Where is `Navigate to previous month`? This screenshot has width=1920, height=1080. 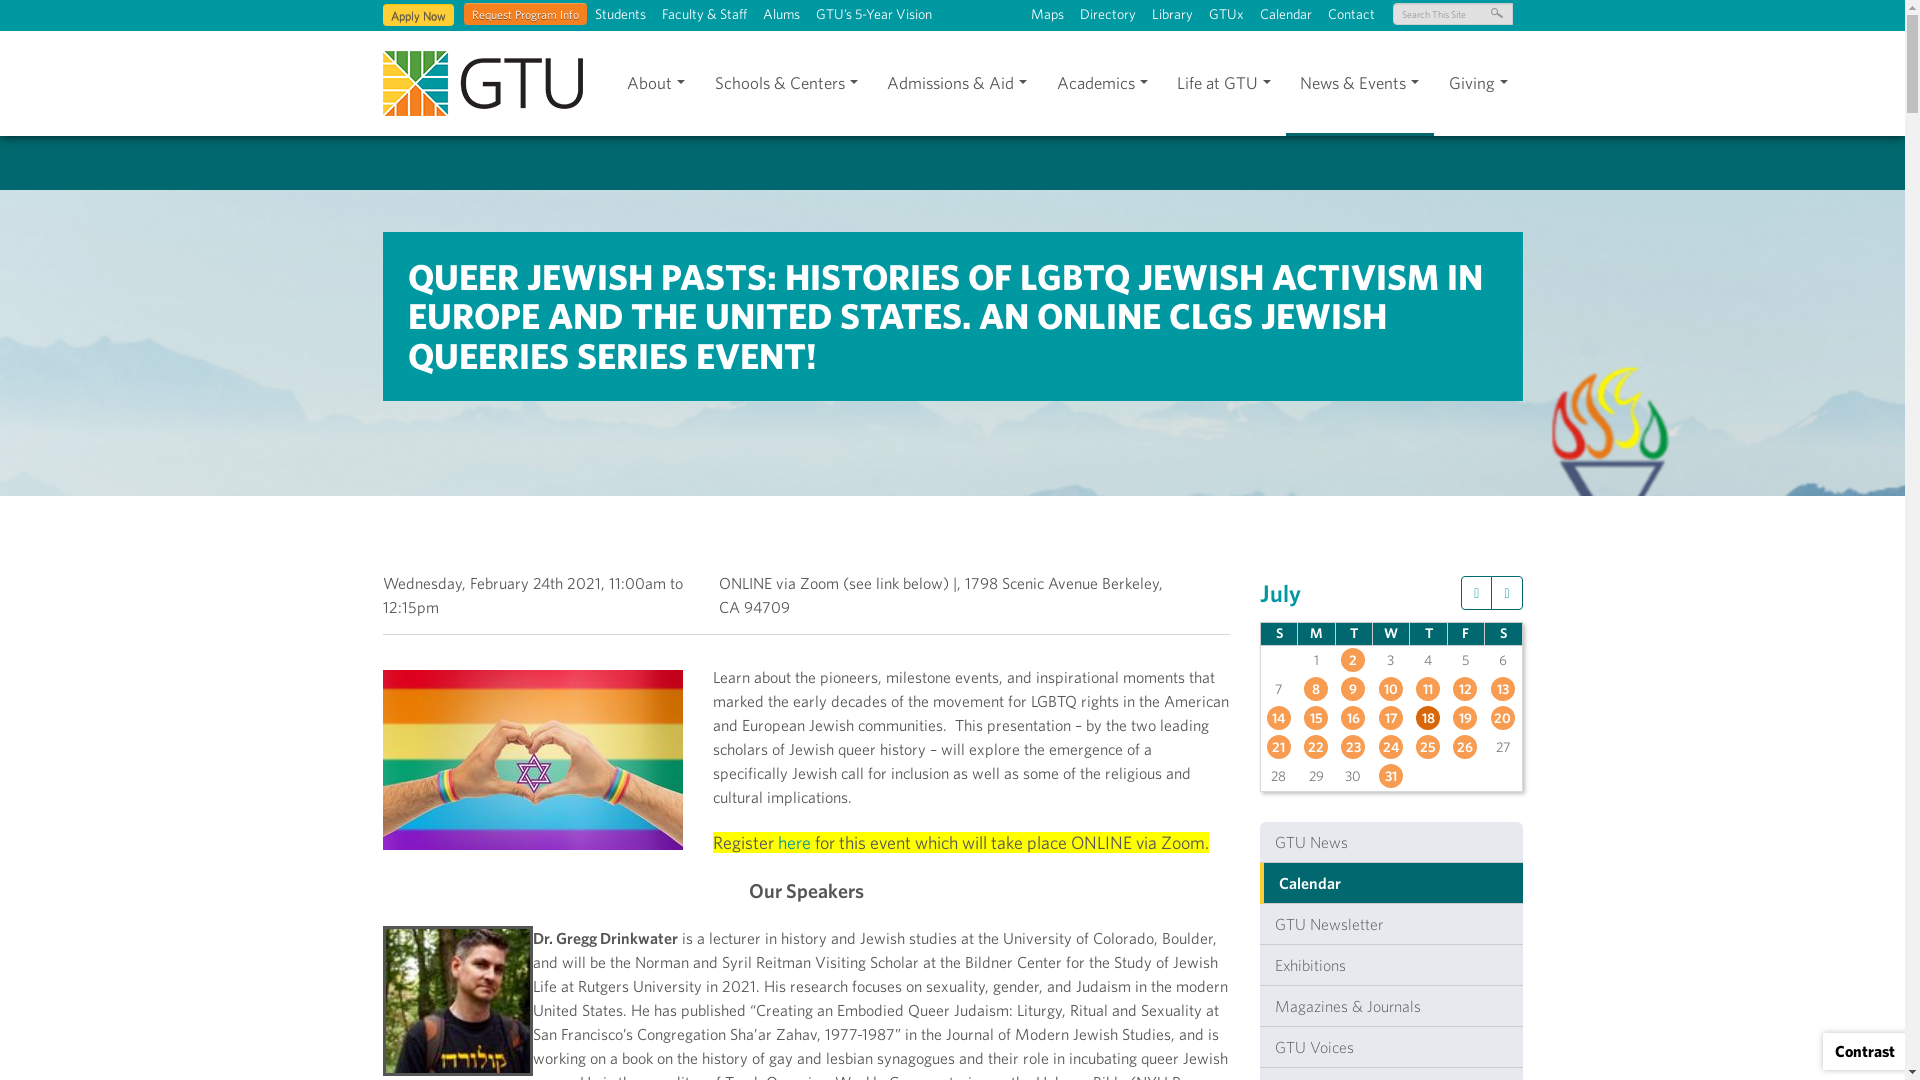
Navigate to previous month is located at coordinates (1476, 592).